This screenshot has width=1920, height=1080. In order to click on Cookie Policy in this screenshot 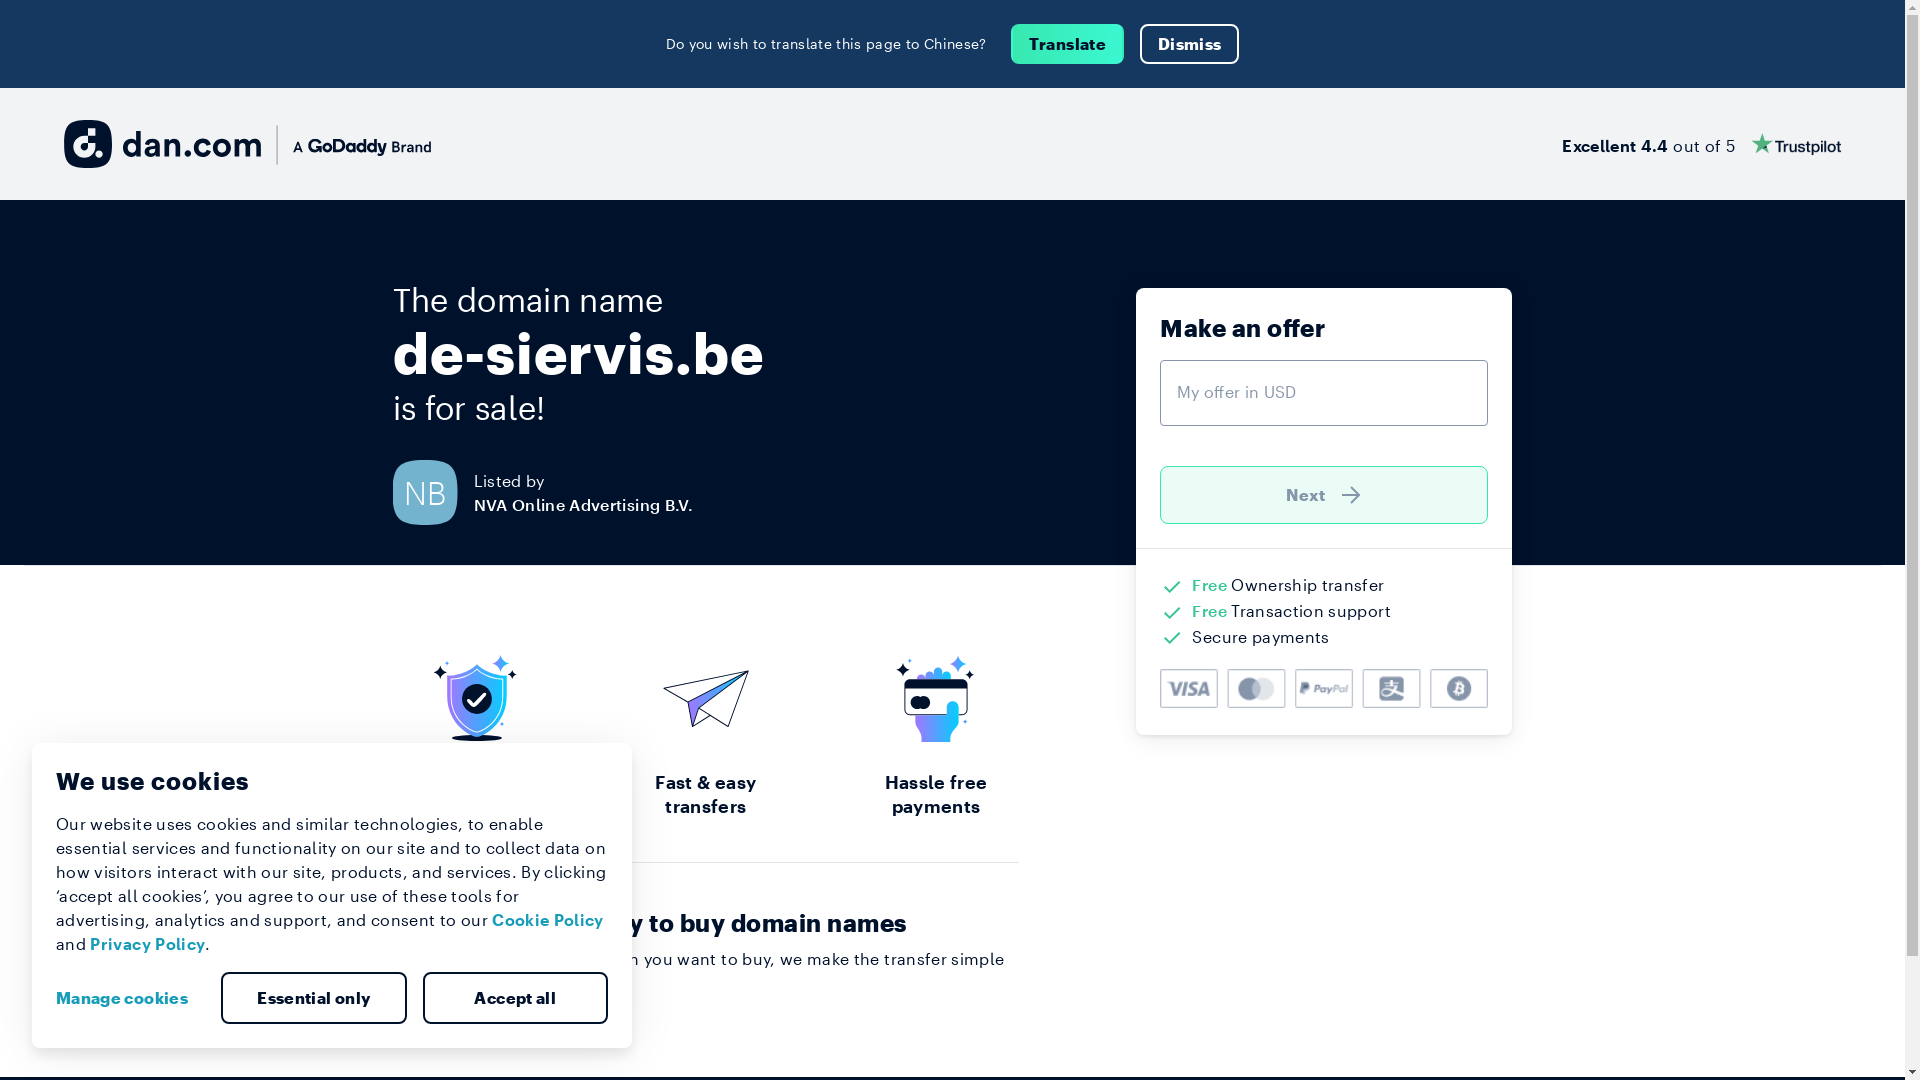, I will do `click(548, 920)`.